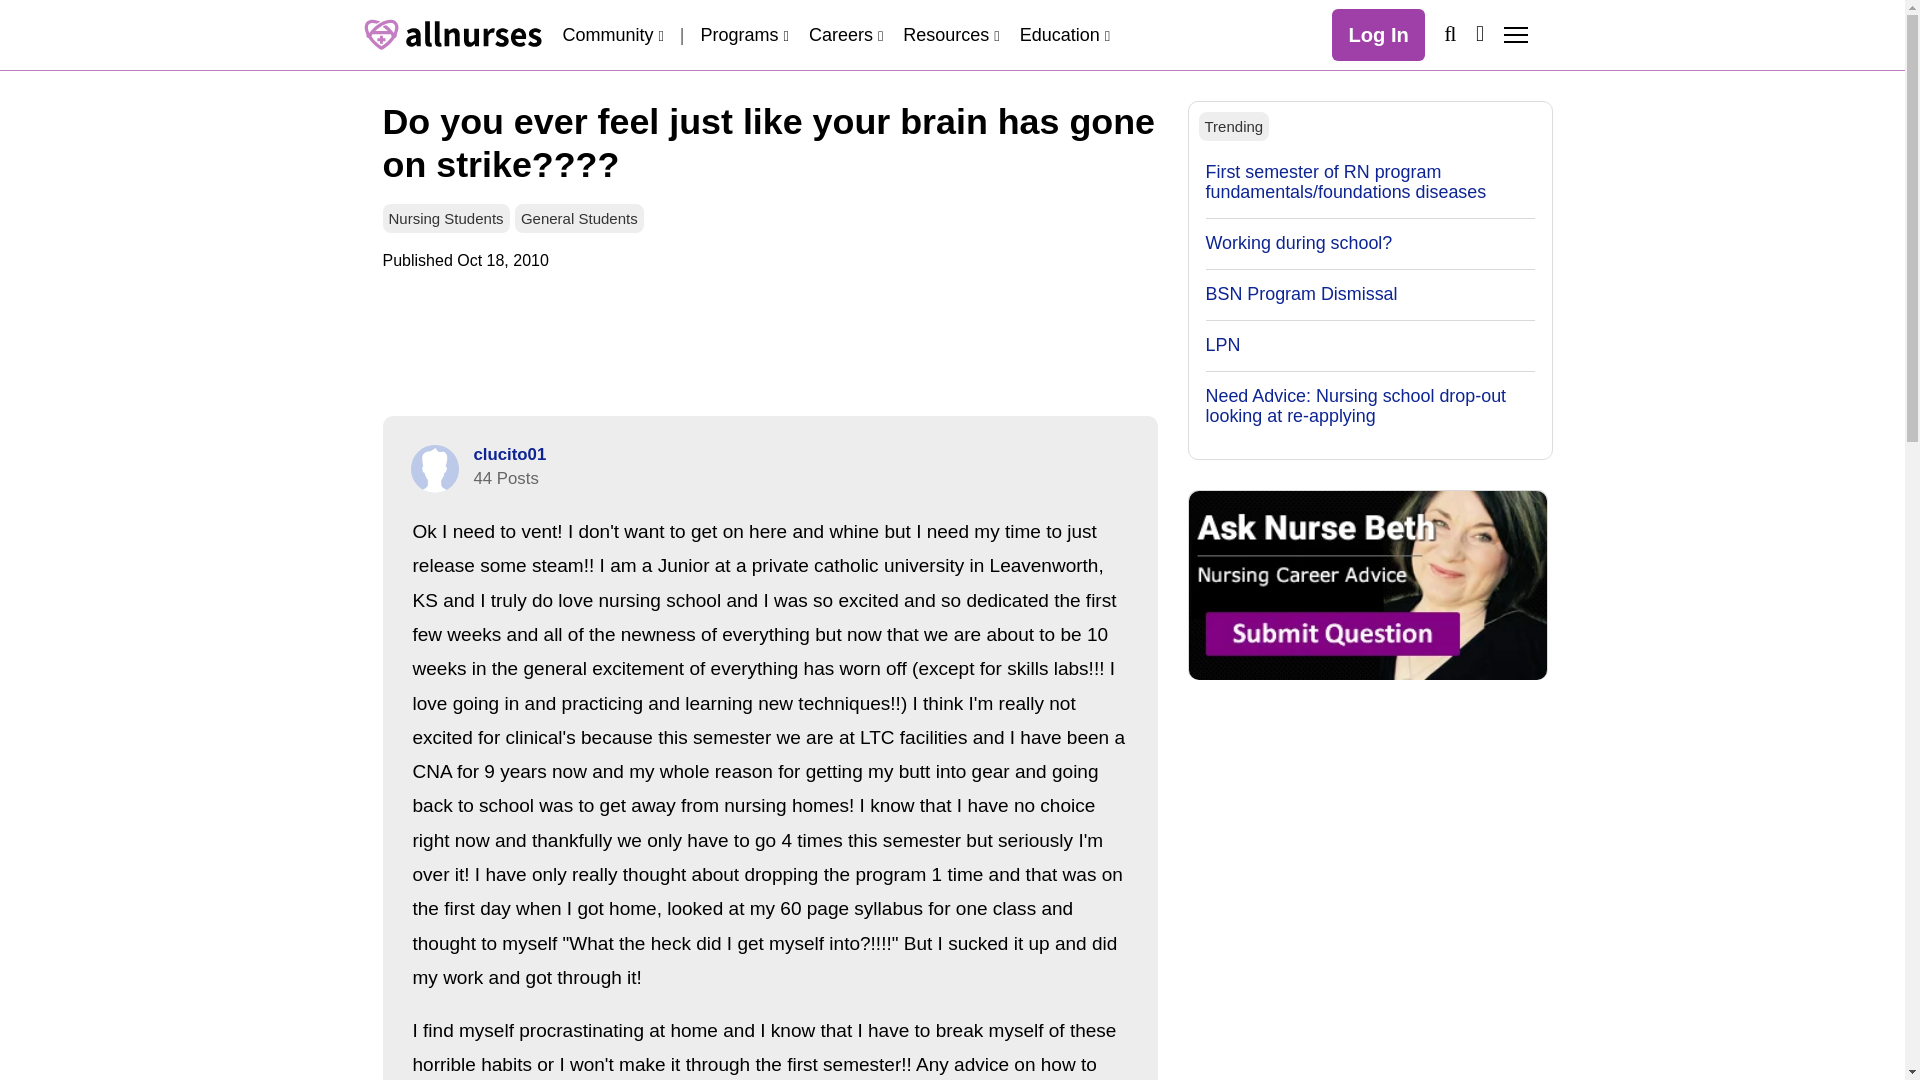 Image resolution: width=1920 pixels, height=1080 pixels. Describe the element at coordinates (1299, 242) in the screenshot. I see `View the topic Working during school?` at that location.